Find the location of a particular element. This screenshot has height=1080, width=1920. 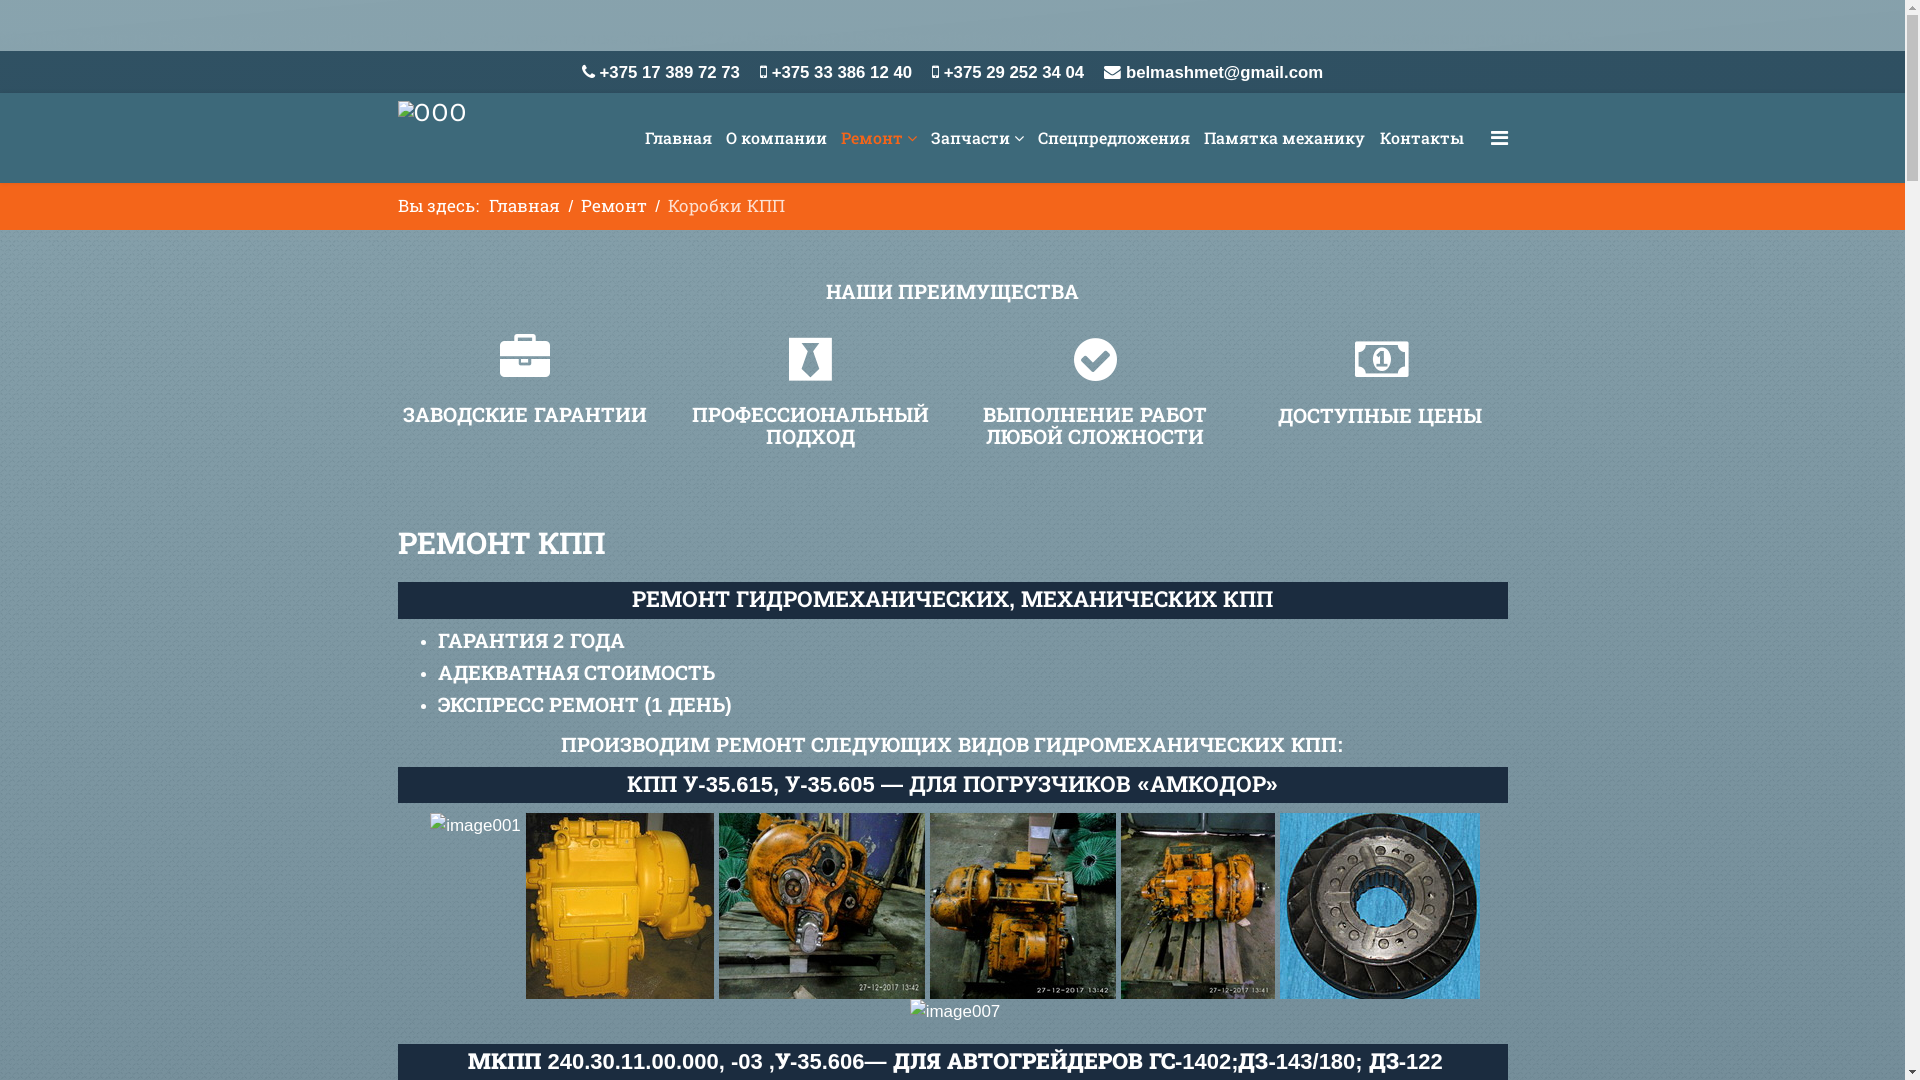

+375 29 252 34 04 is located at coordinates (1014, 72).